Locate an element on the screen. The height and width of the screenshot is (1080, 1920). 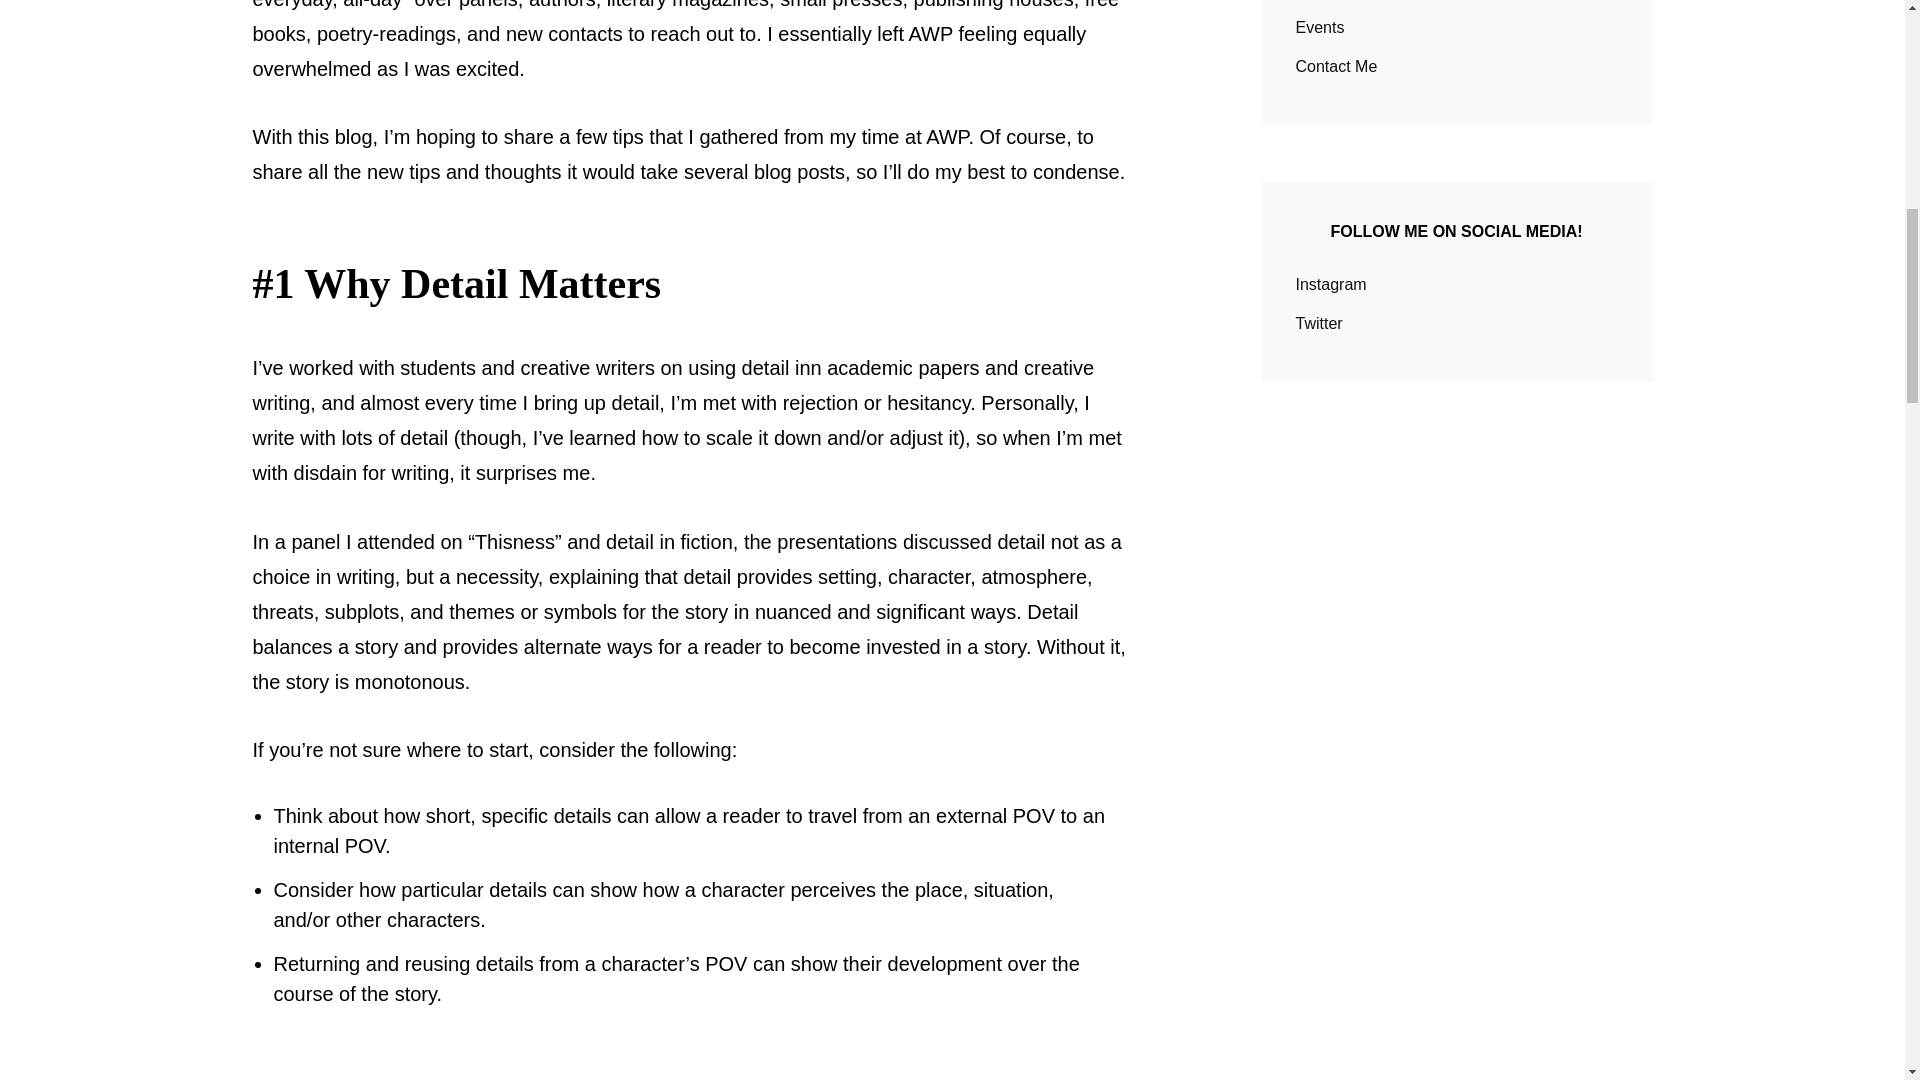
Contact Me is located at coordinates (1337, 66).